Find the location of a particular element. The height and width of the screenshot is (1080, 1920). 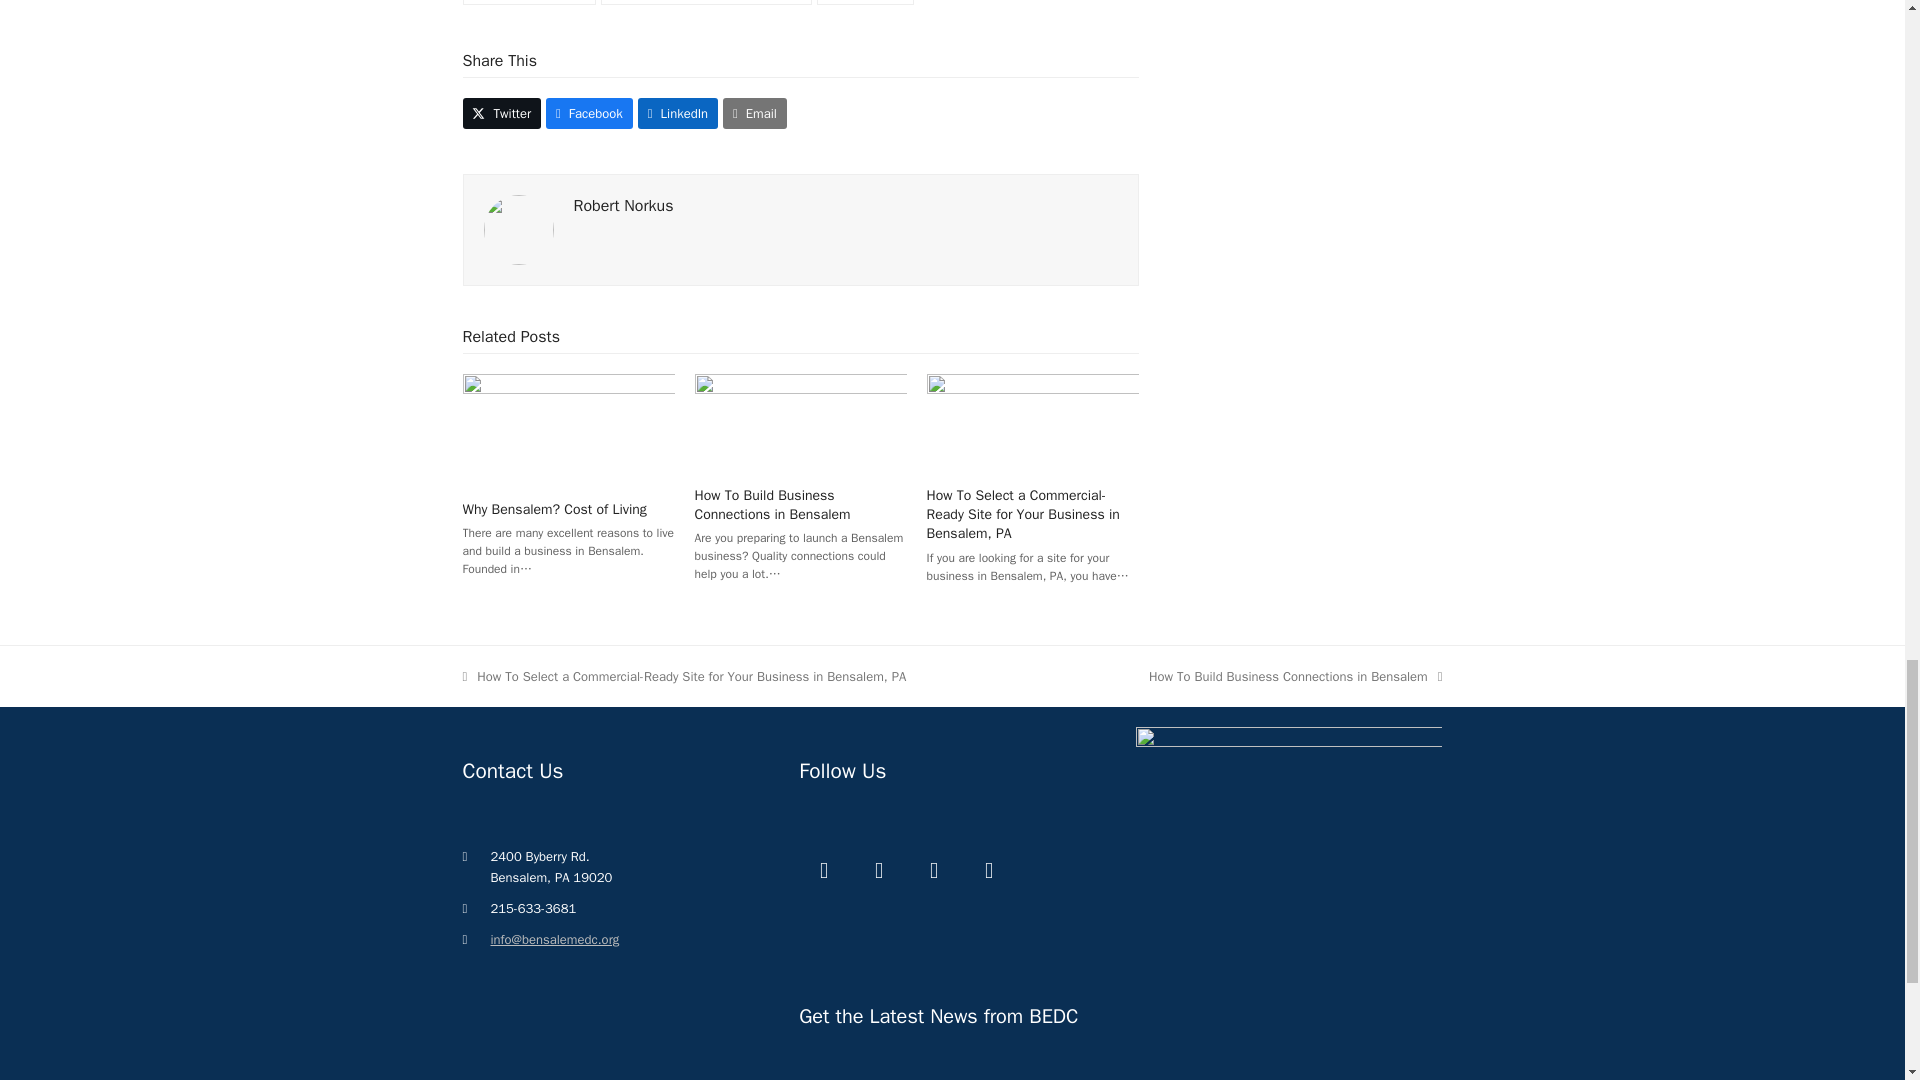

How To Build Business Connections in Bensalem is located at coordinates (772, 504).